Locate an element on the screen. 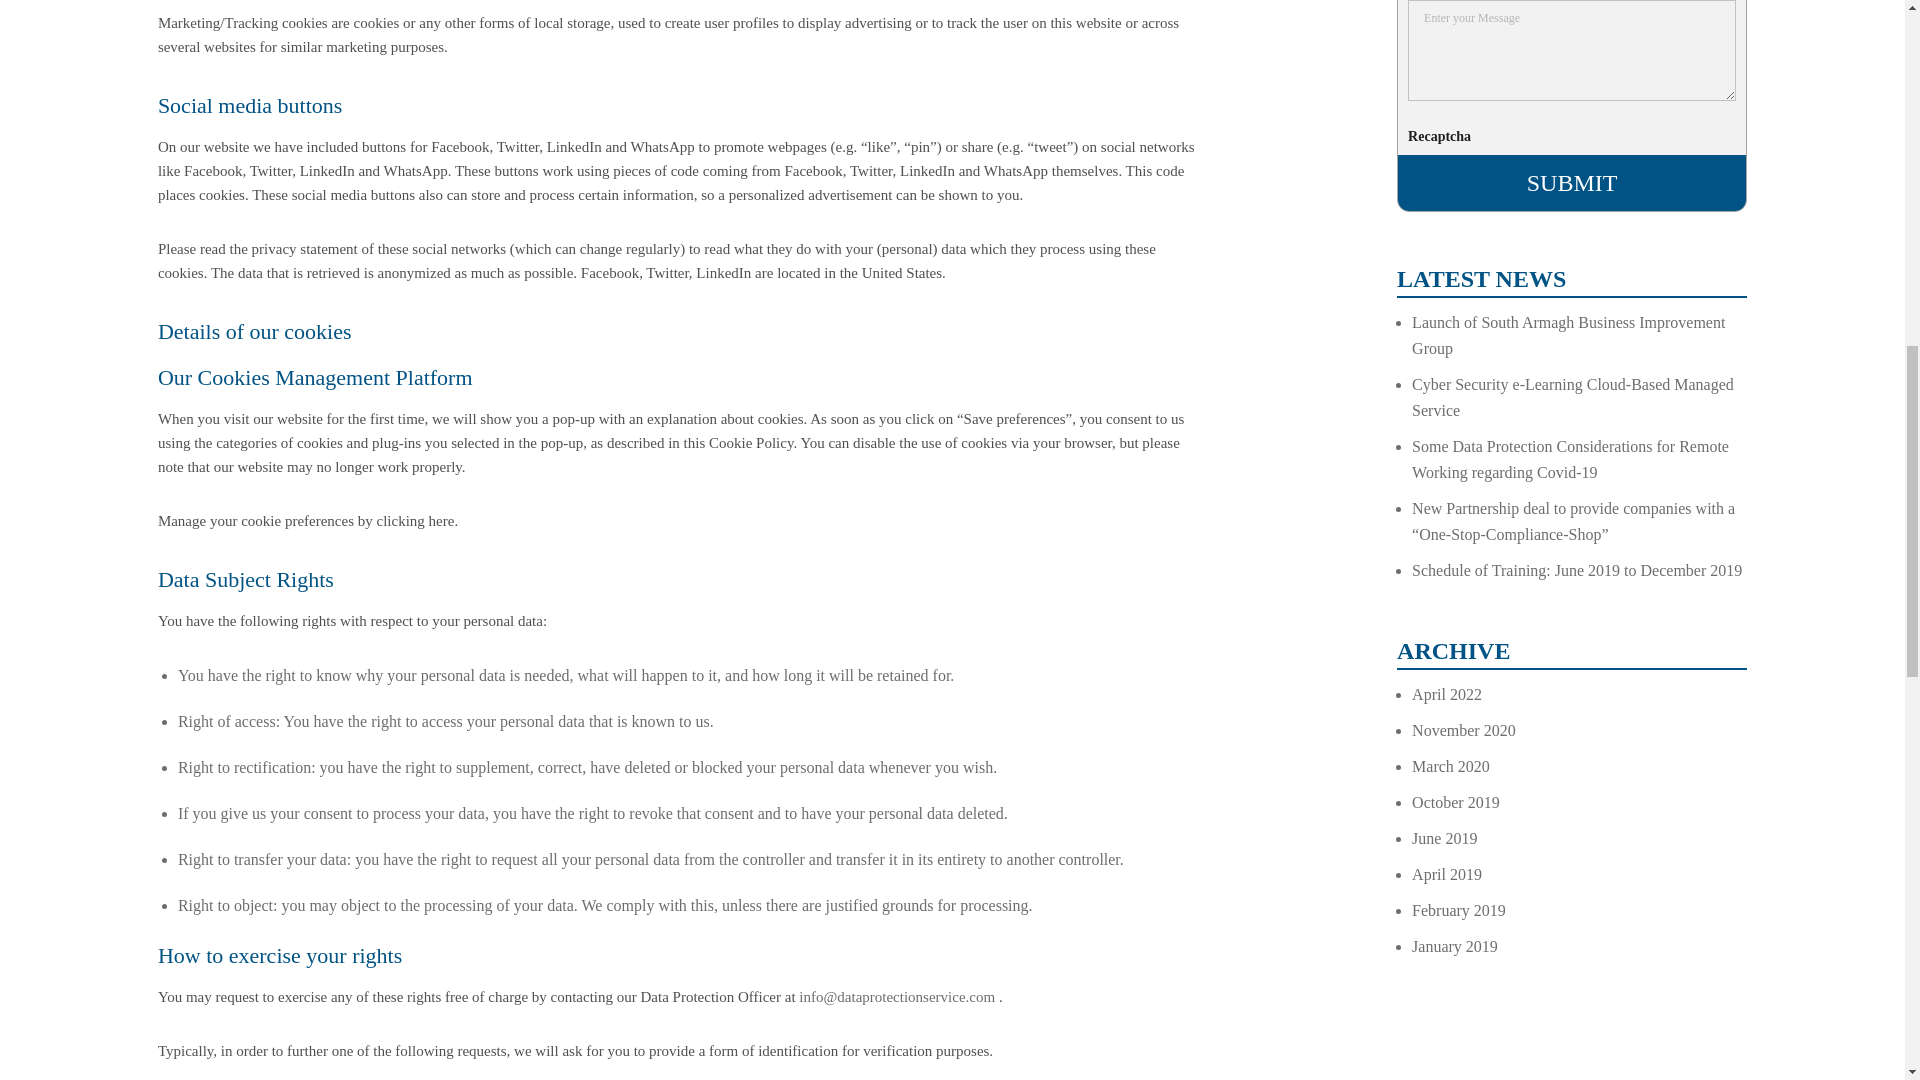 This screenshot has width=1920, height=1080. SUBMIT is located at coordinates (1571, 182).